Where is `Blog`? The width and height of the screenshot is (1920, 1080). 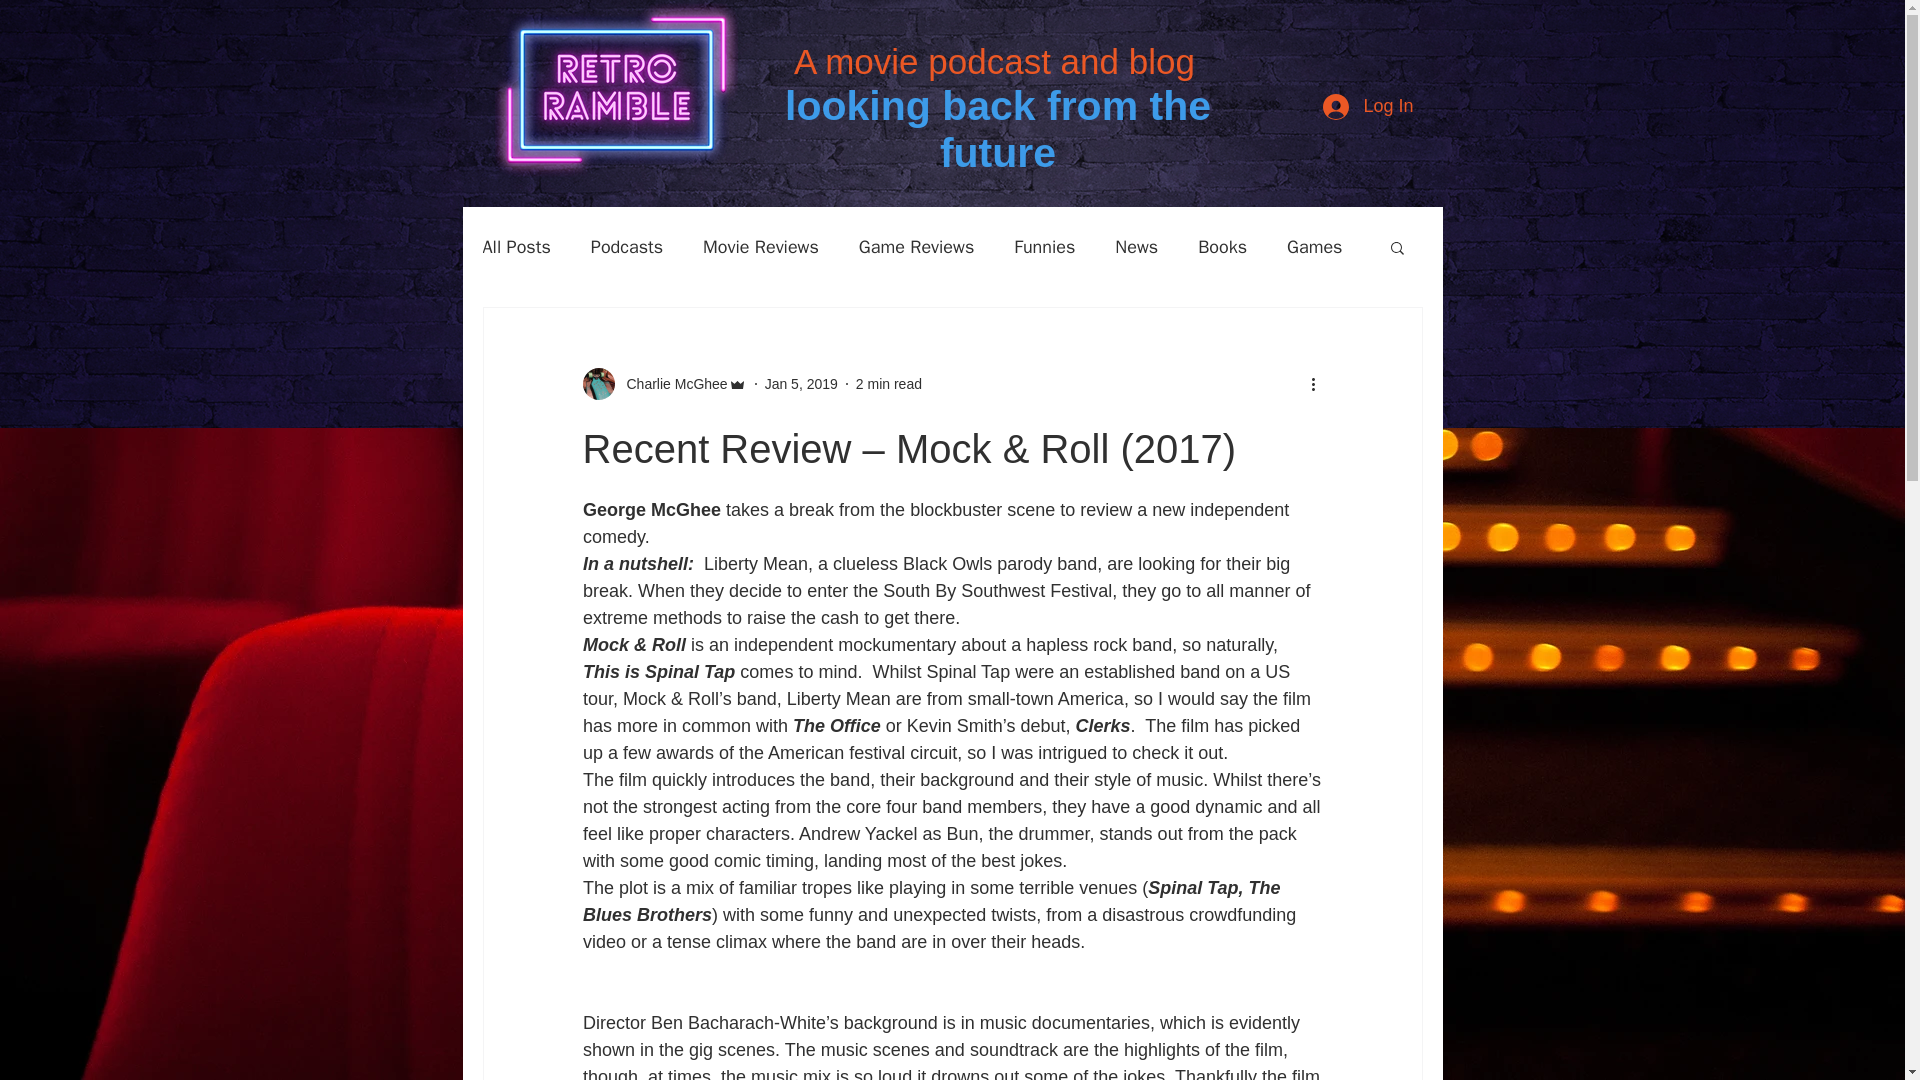 Blog is located at coordinates (880, 227).